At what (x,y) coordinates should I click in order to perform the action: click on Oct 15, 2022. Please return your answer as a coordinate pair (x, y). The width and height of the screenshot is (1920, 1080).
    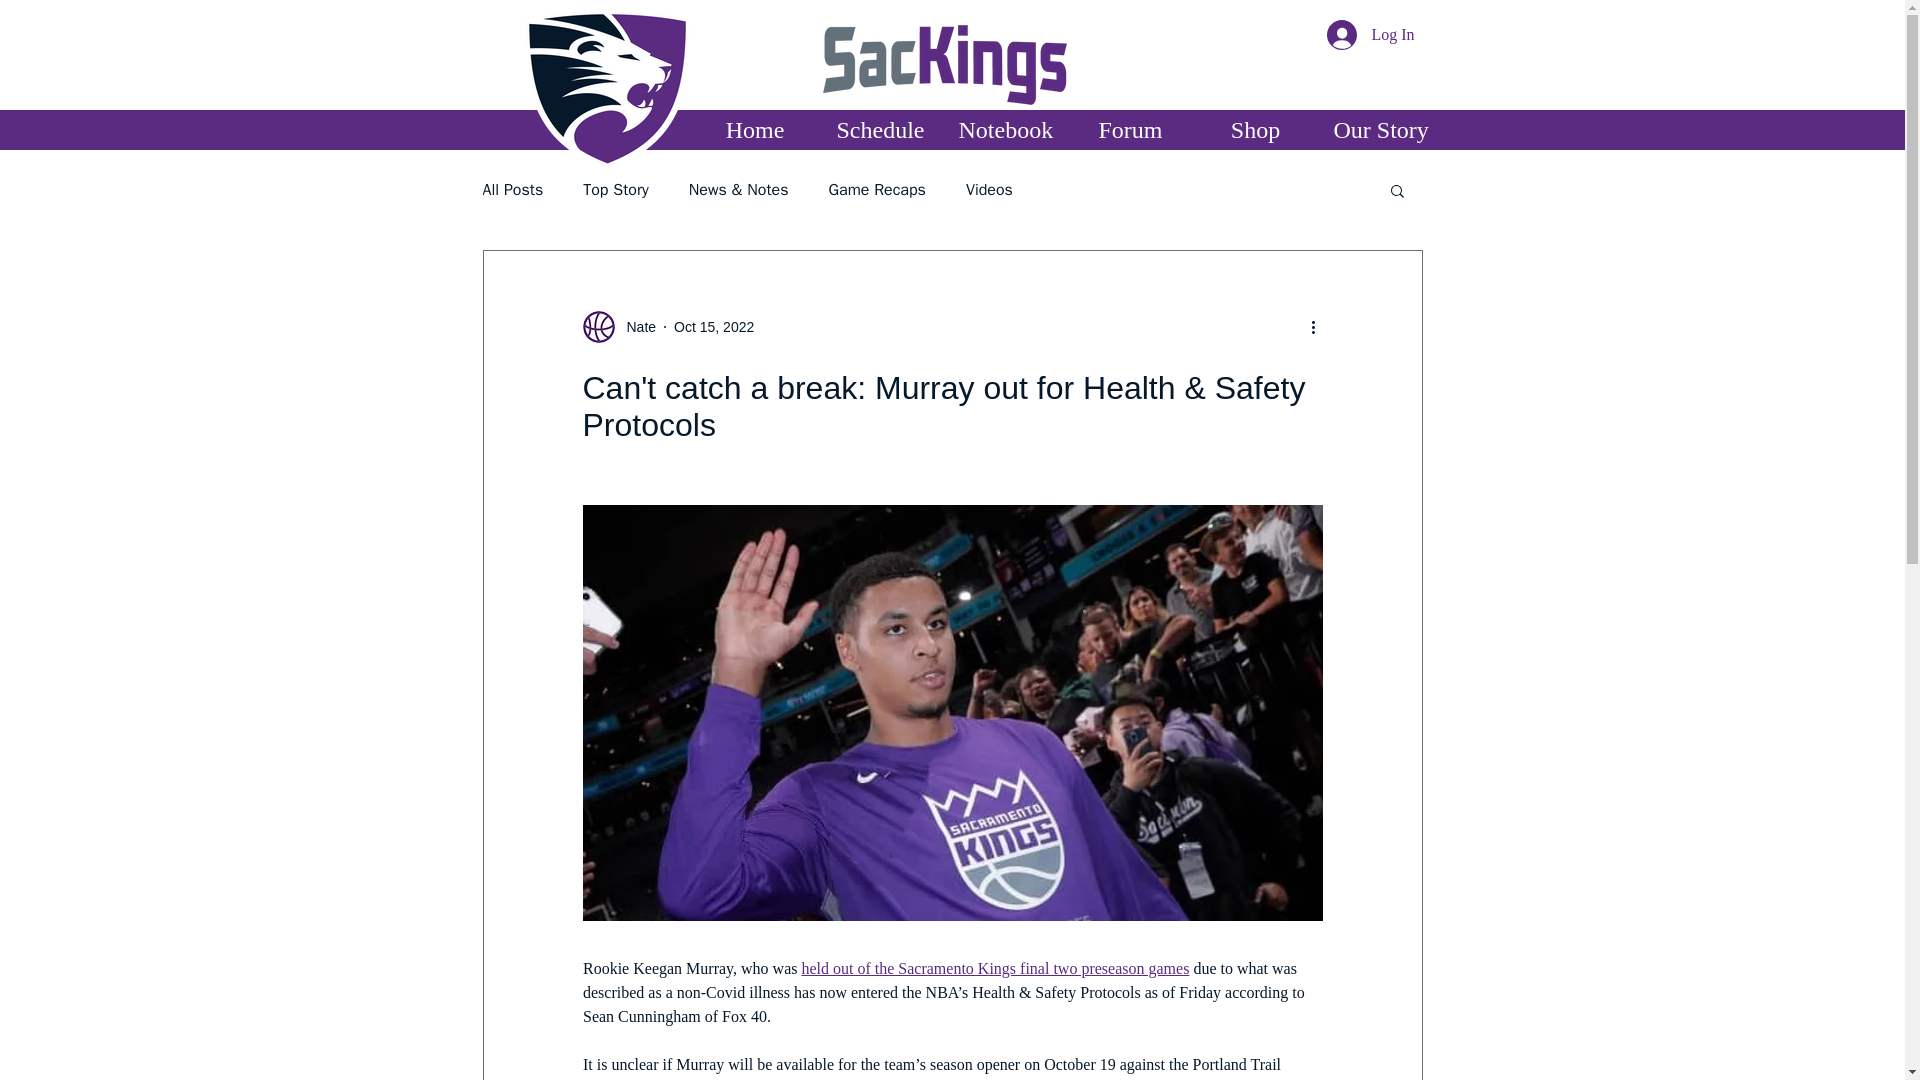
    Looking at the image, I should click on (714, 325).